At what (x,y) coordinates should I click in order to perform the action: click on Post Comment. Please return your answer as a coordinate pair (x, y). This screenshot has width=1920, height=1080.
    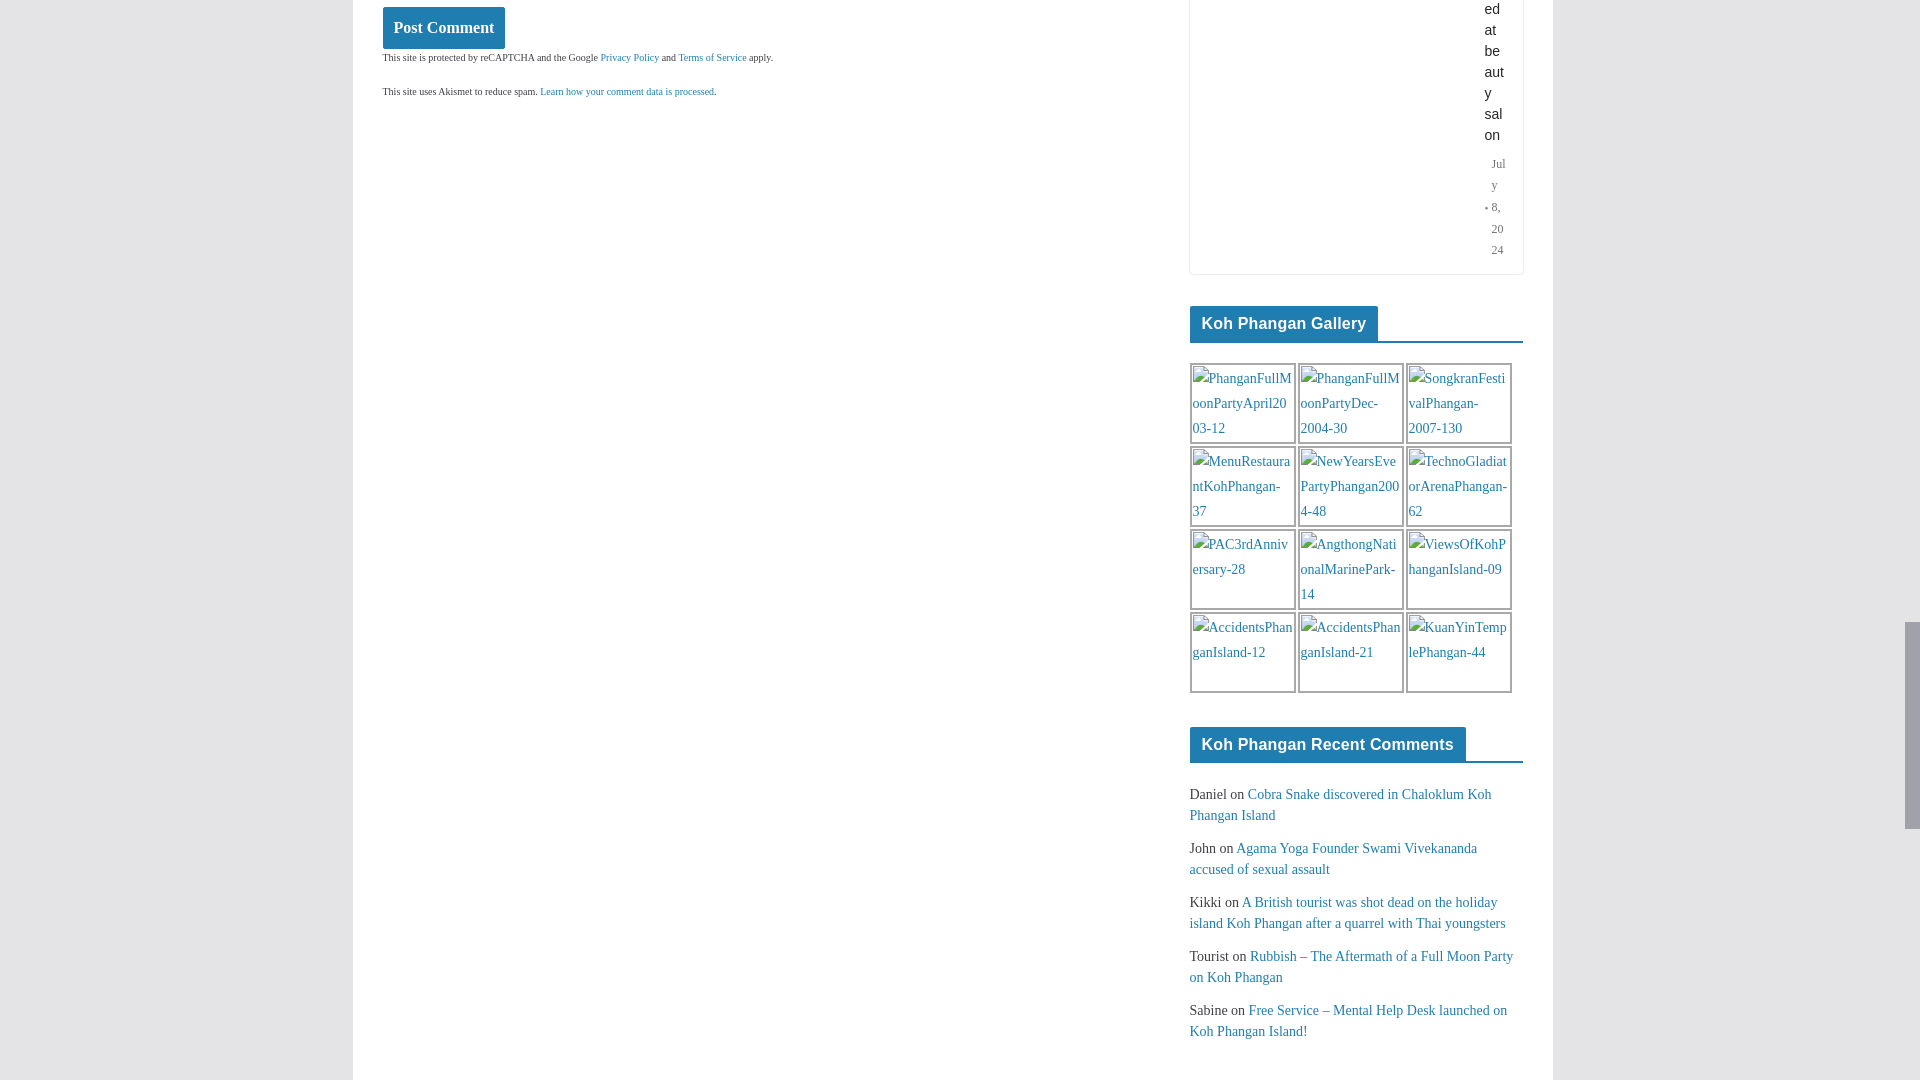
    Looking at the image, I should click on (443, 28).